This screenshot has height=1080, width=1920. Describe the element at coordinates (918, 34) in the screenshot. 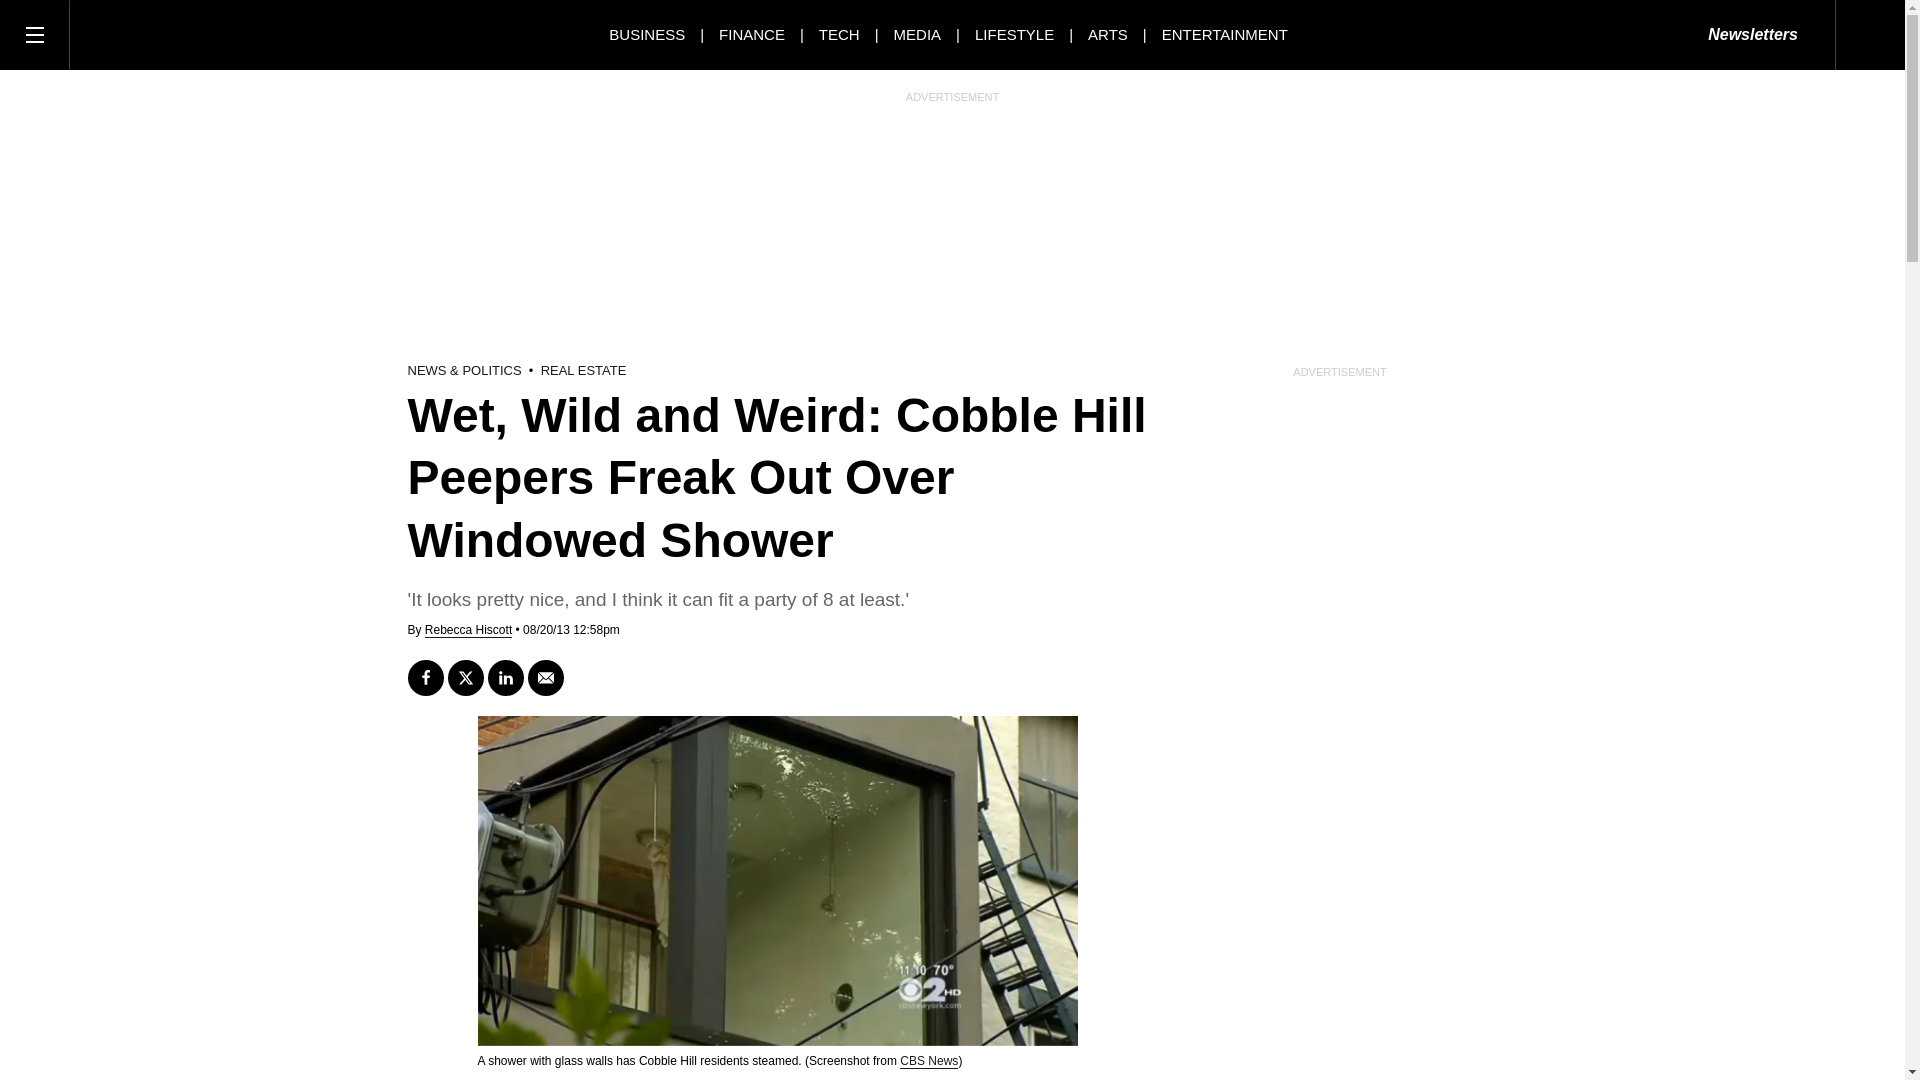

I see `MEDIA` at that location.